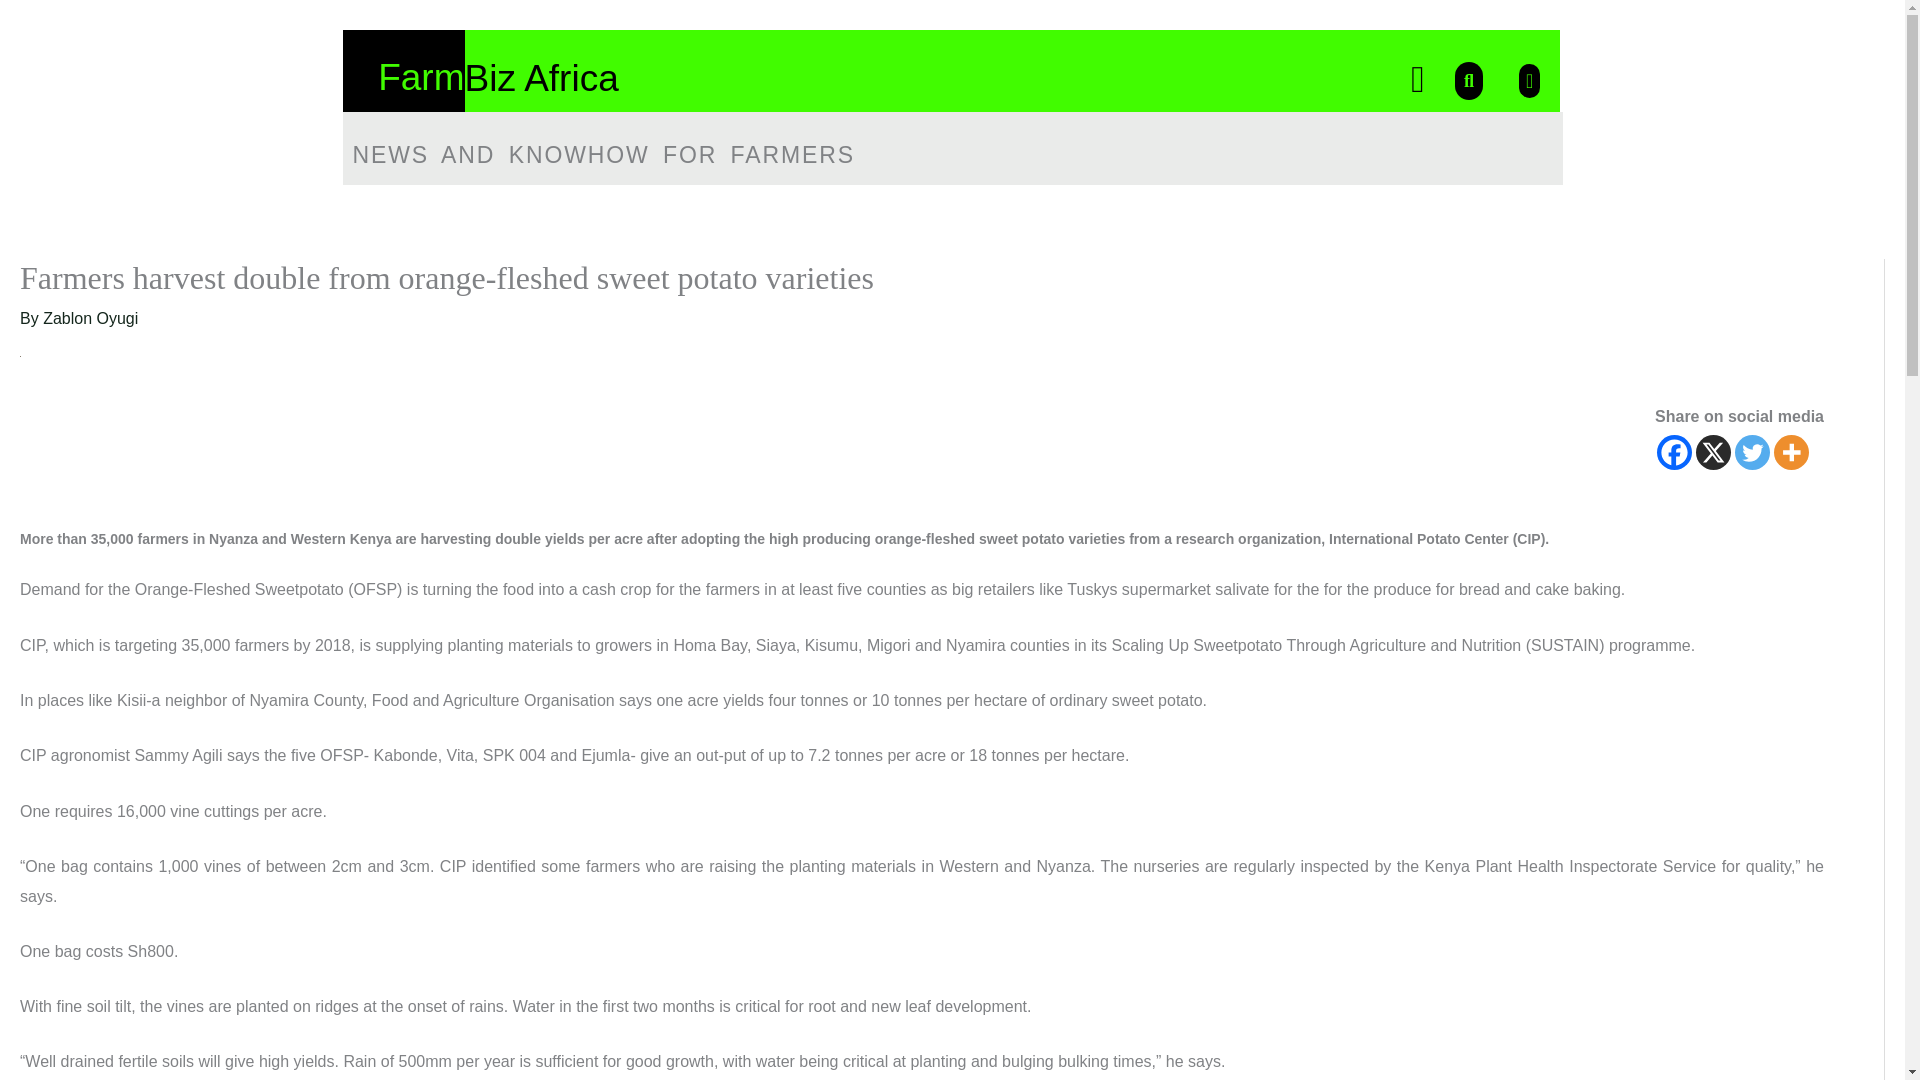 This screenshot has height=1080, width=1920. I want to click on X, so click(1713, 452).